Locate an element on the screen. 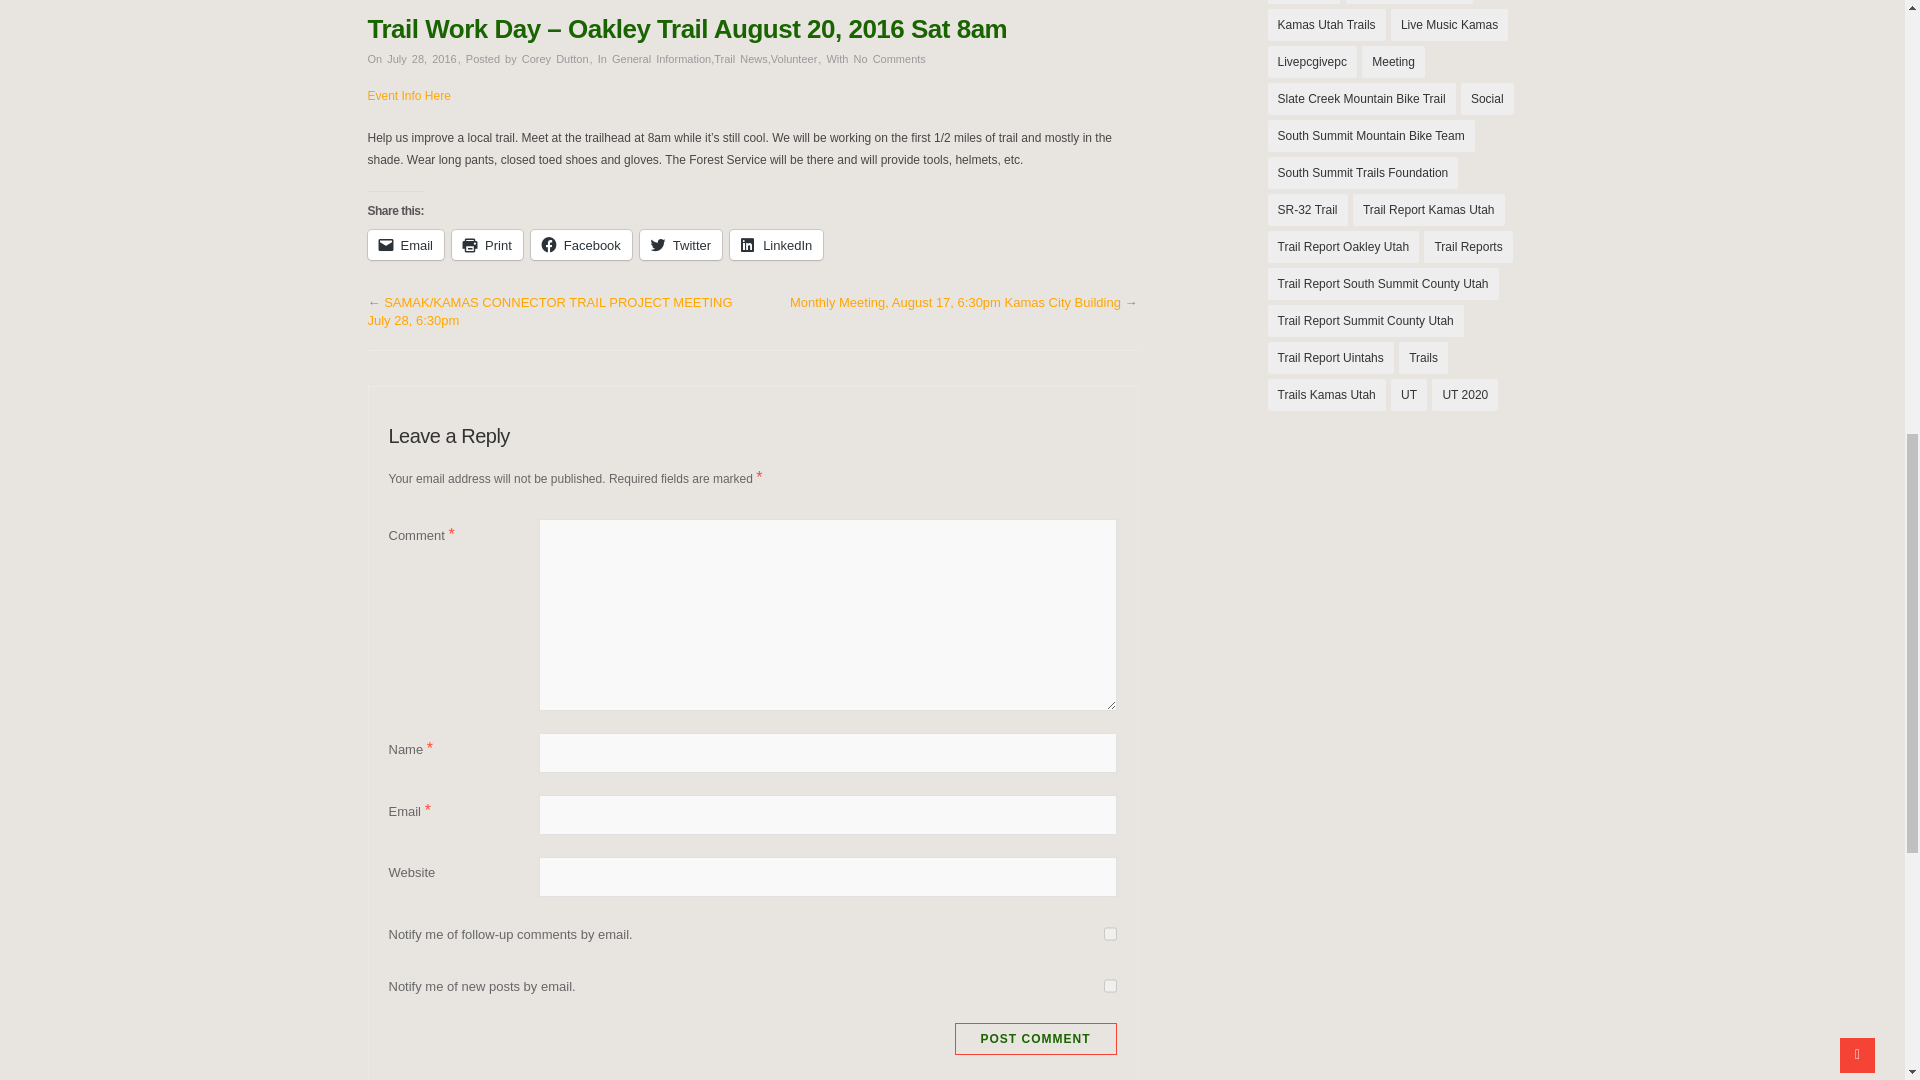  Click to share on Facebook is located at coordinates (581, 245).